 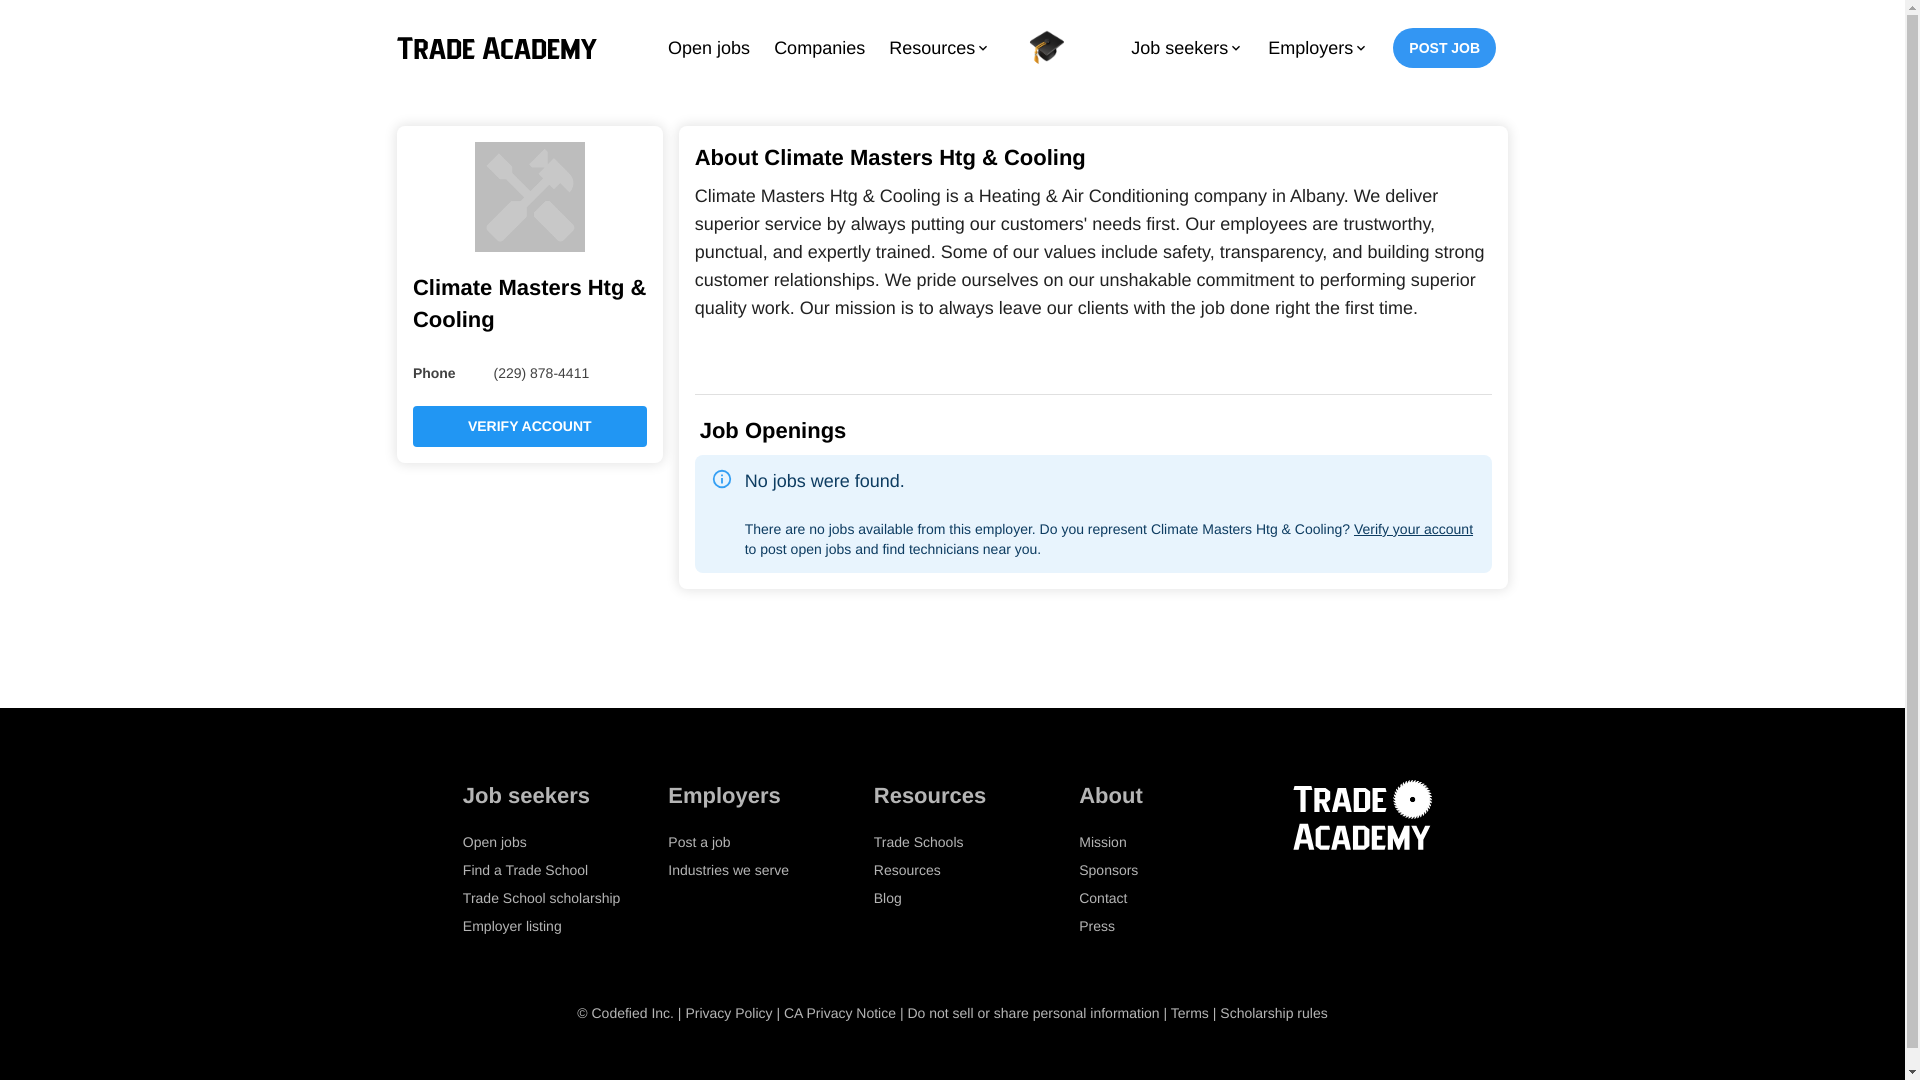 What do you see at coordinates (1444, 48) in the screenshot?
I see `POST JOB` at bounding box center [1444, 48].